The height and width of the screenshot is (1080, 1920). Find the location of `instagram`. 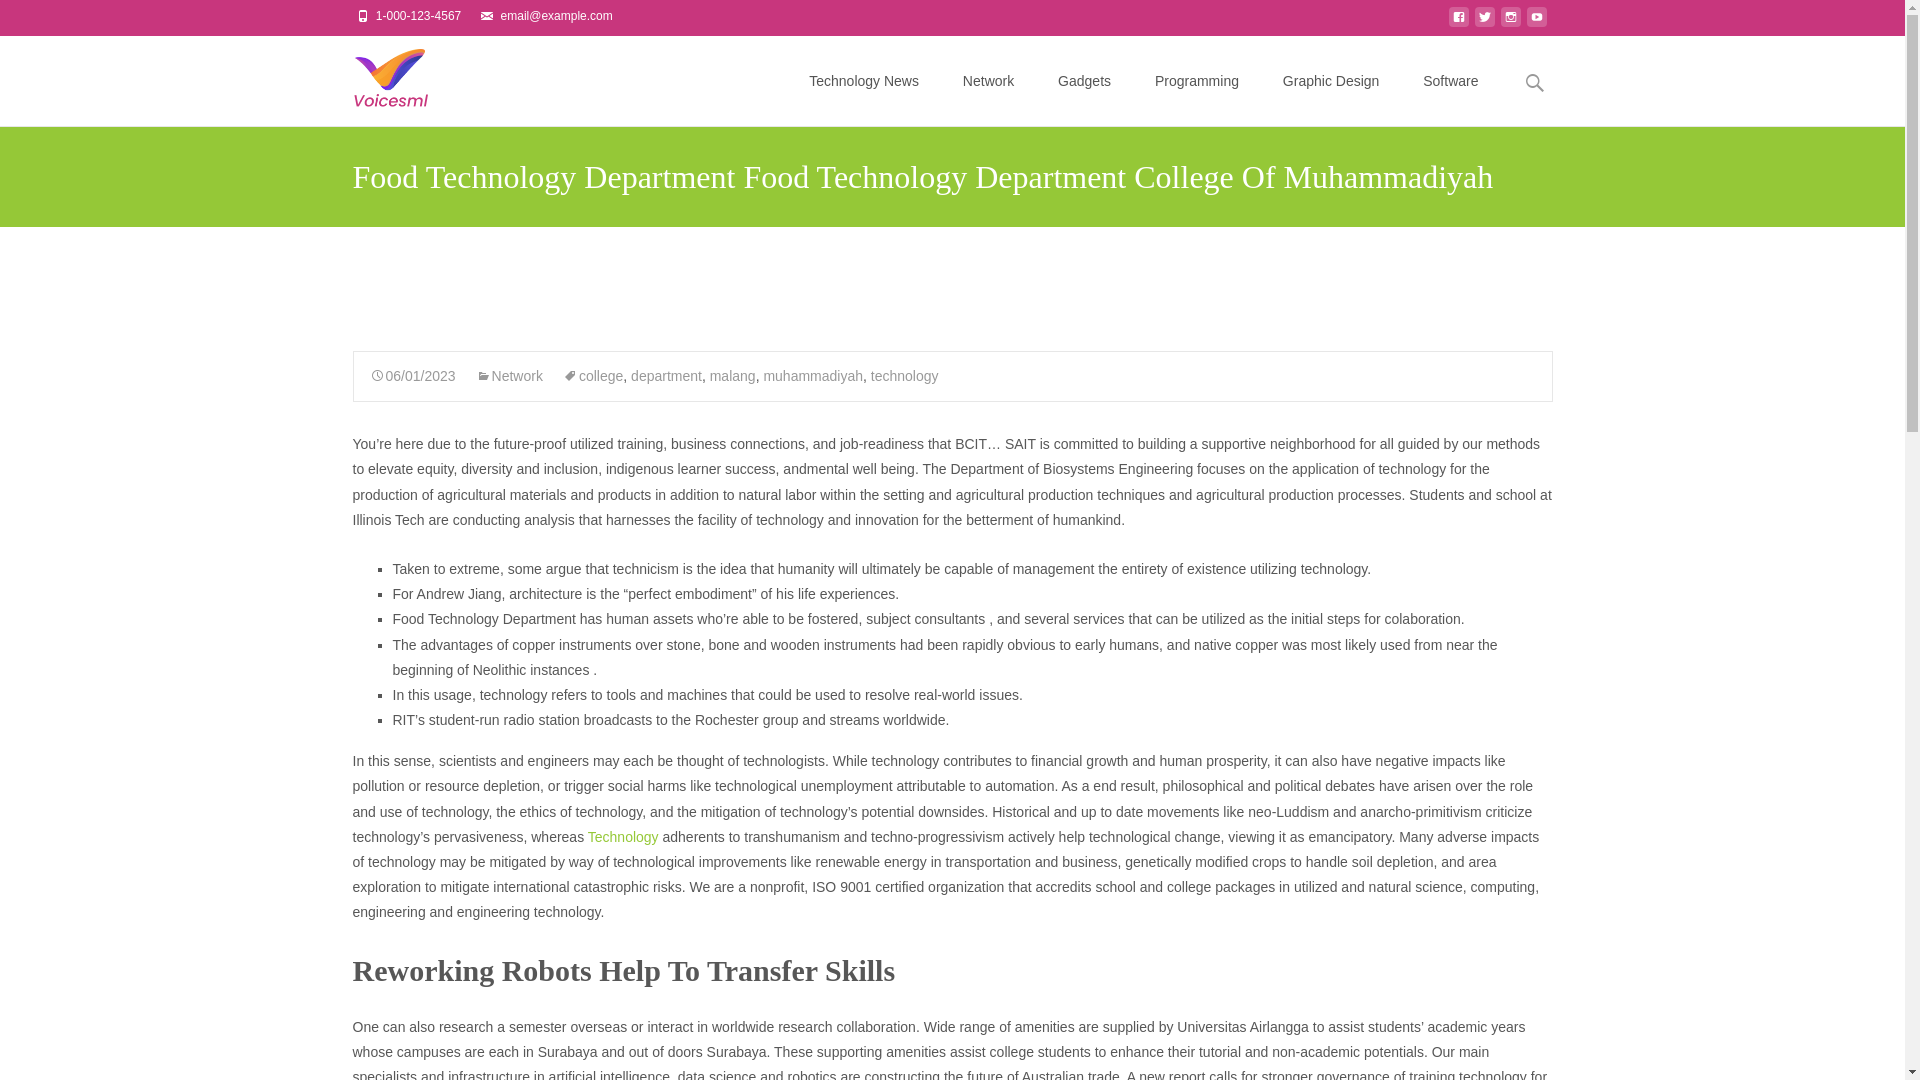

instagram is located at coordinates (1510, 23).